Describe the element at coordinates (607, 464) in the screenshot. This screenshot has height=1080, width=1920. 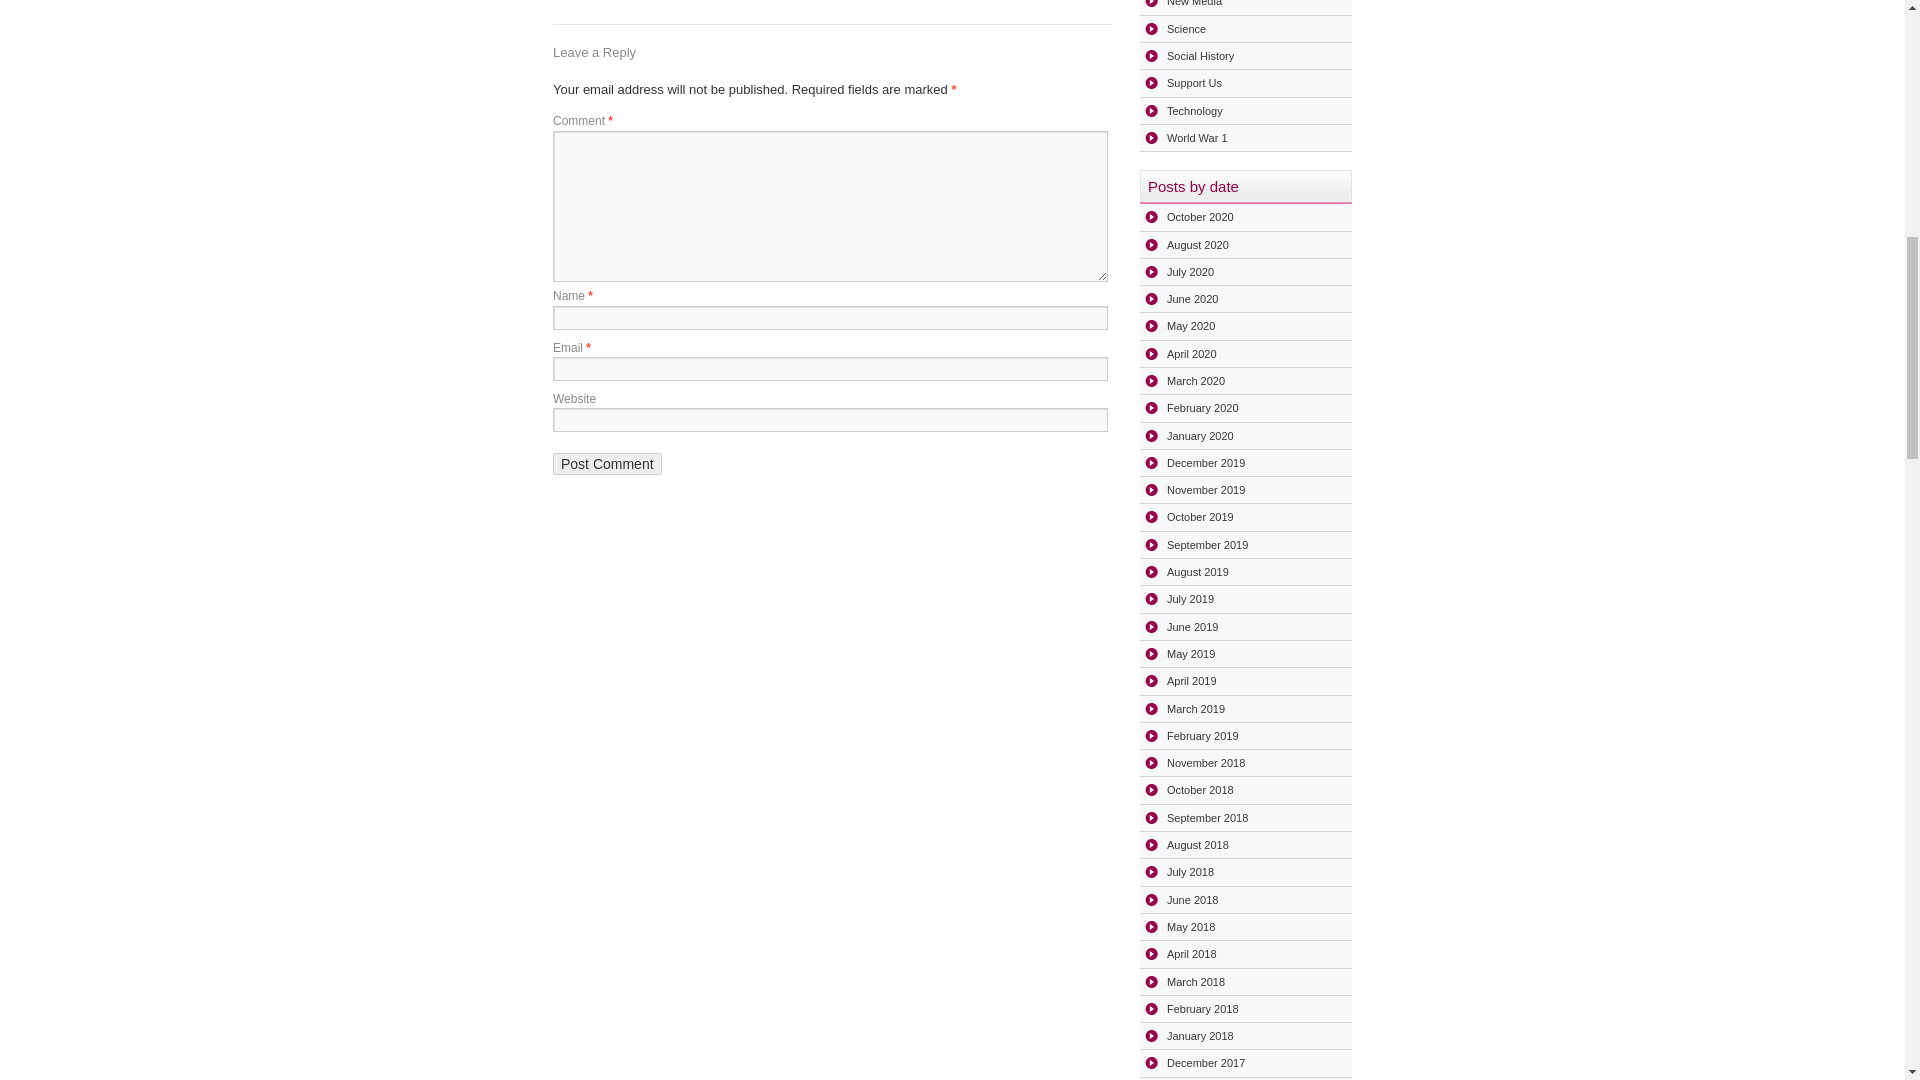
I see `Post Comment` at that location.